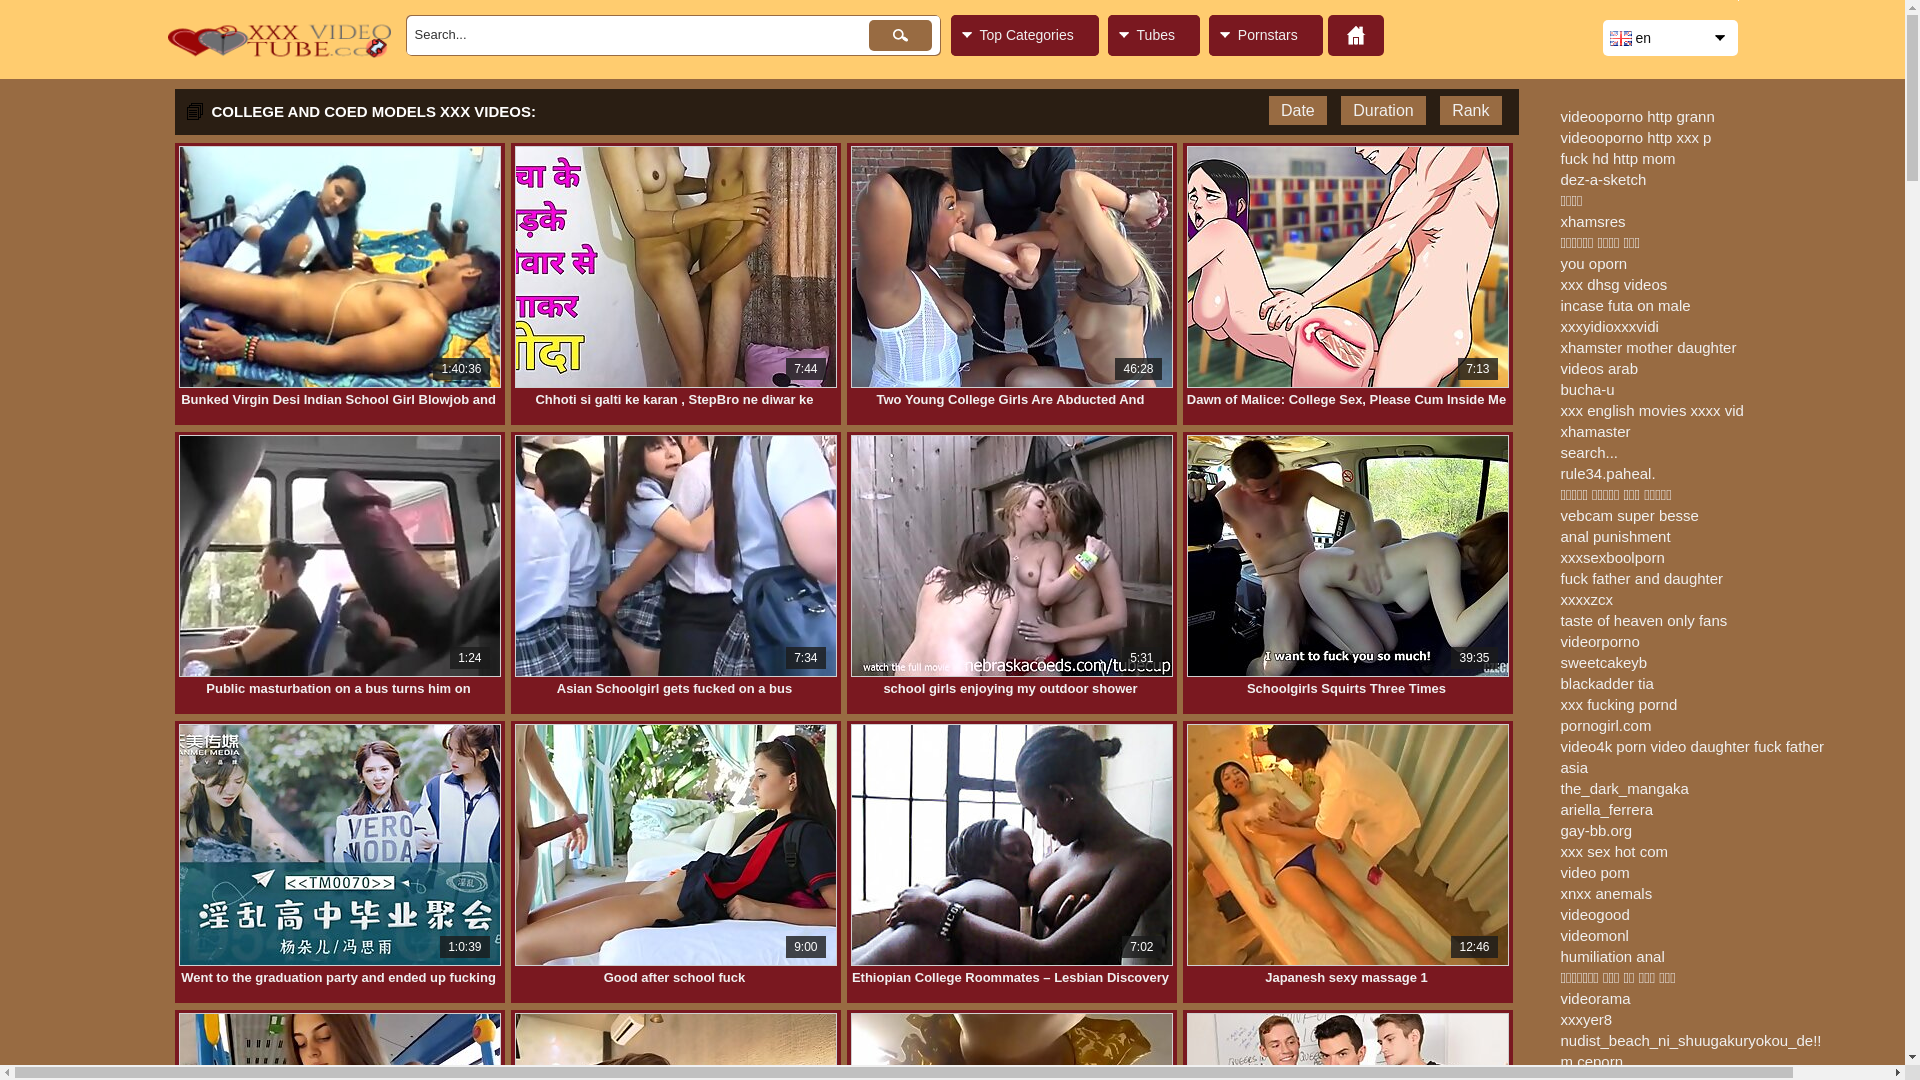  What do you see at coordinates (1586, 1020) in the screenshot?
I see `xxxyer8` at bounding box center [1586, 1020].